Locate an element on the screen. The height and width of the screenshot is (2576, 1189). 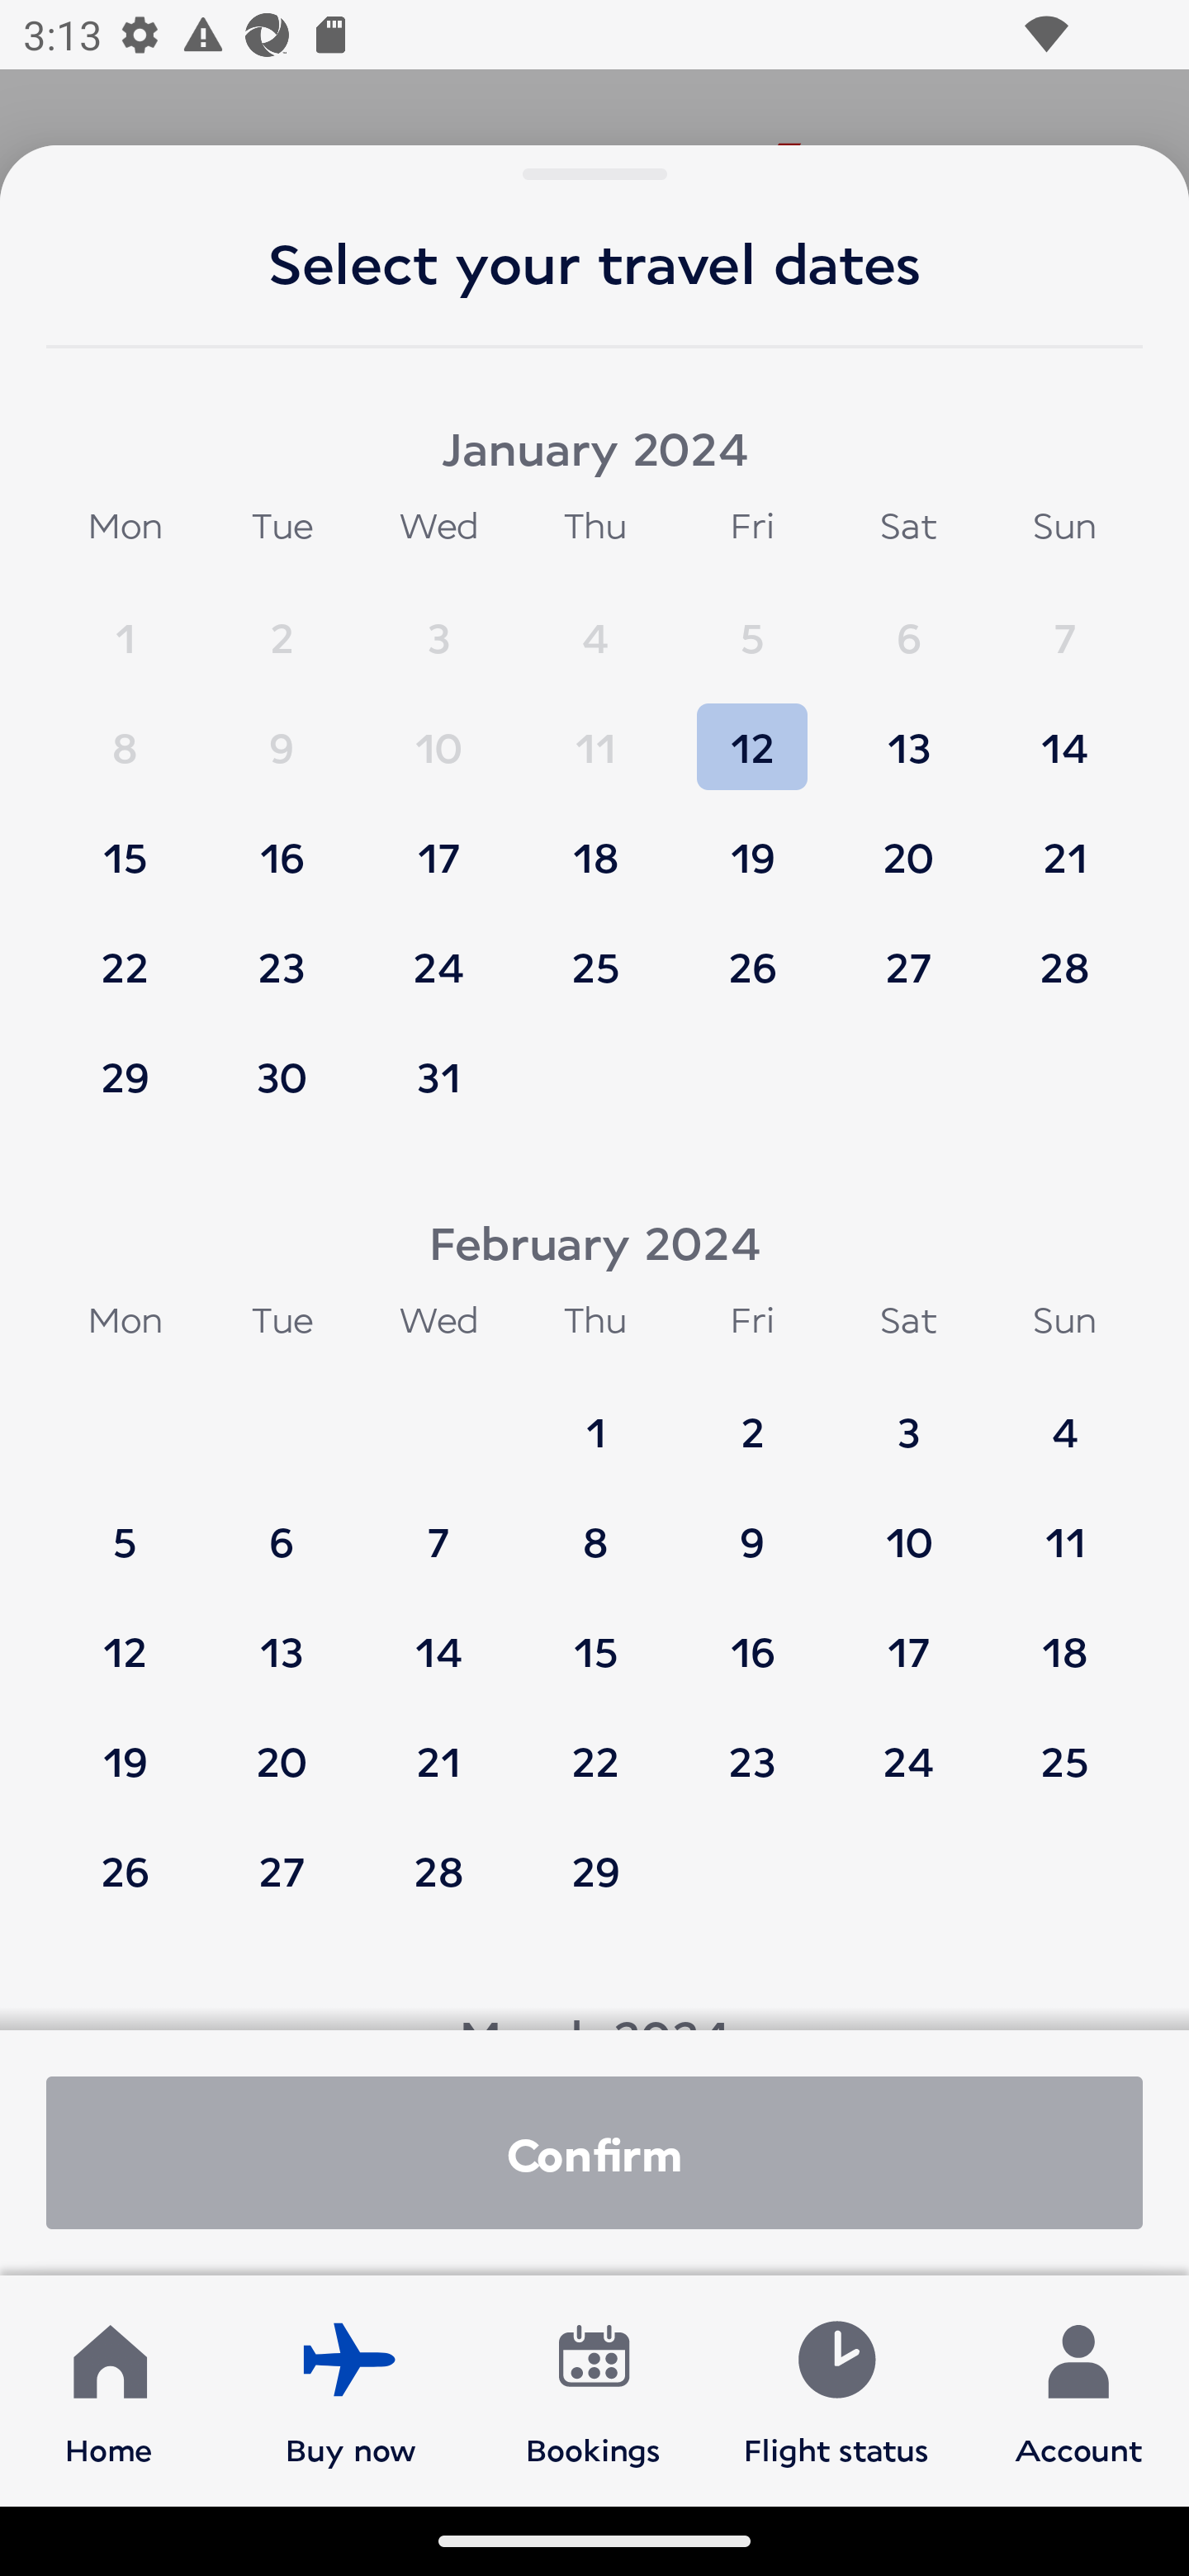
12 is located at coordinates (752, 732).